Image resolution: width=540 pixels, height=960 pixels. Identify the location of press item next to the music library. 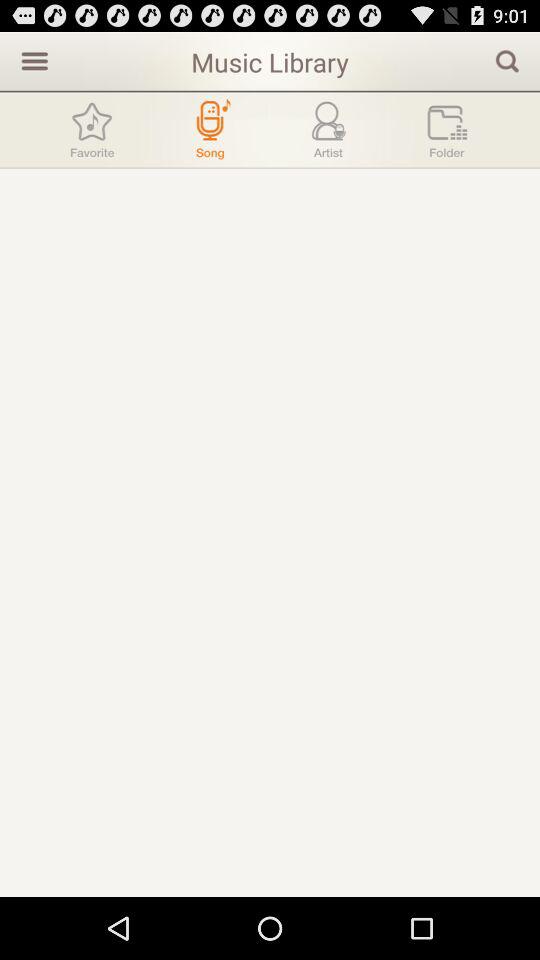
(507, 60).